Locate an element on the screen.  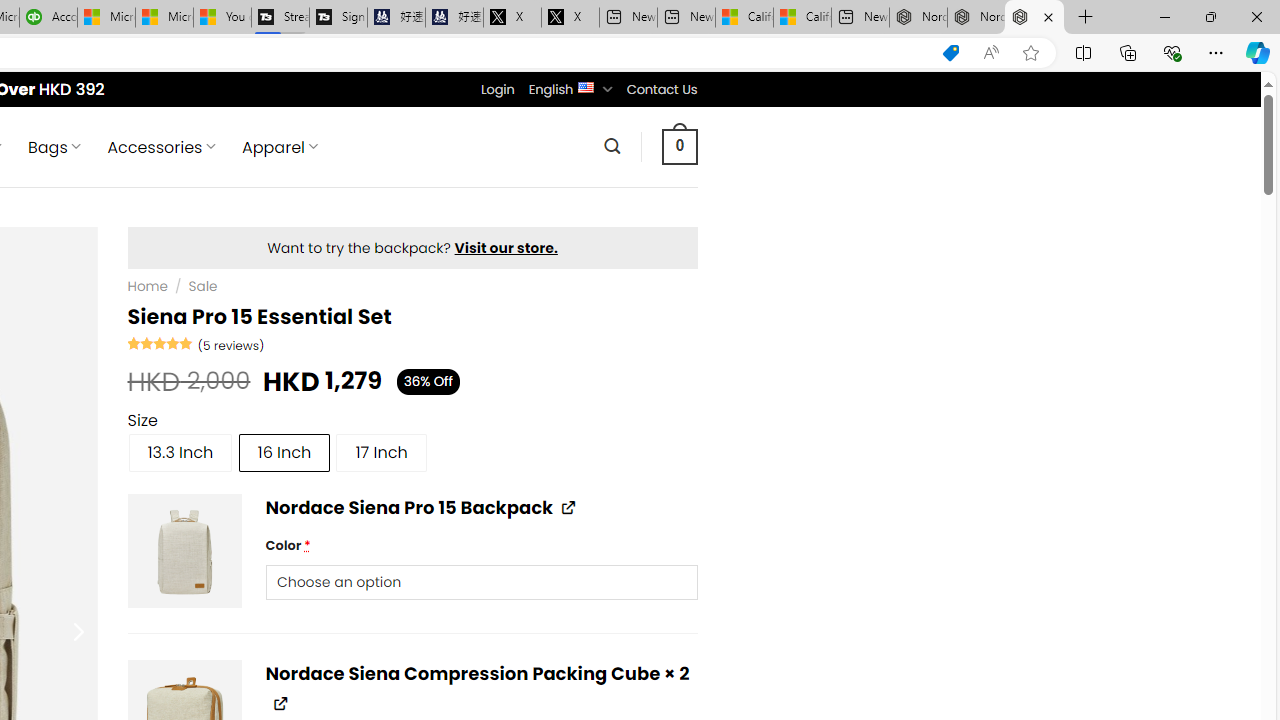
 0  is located at coordinates (679, 146).